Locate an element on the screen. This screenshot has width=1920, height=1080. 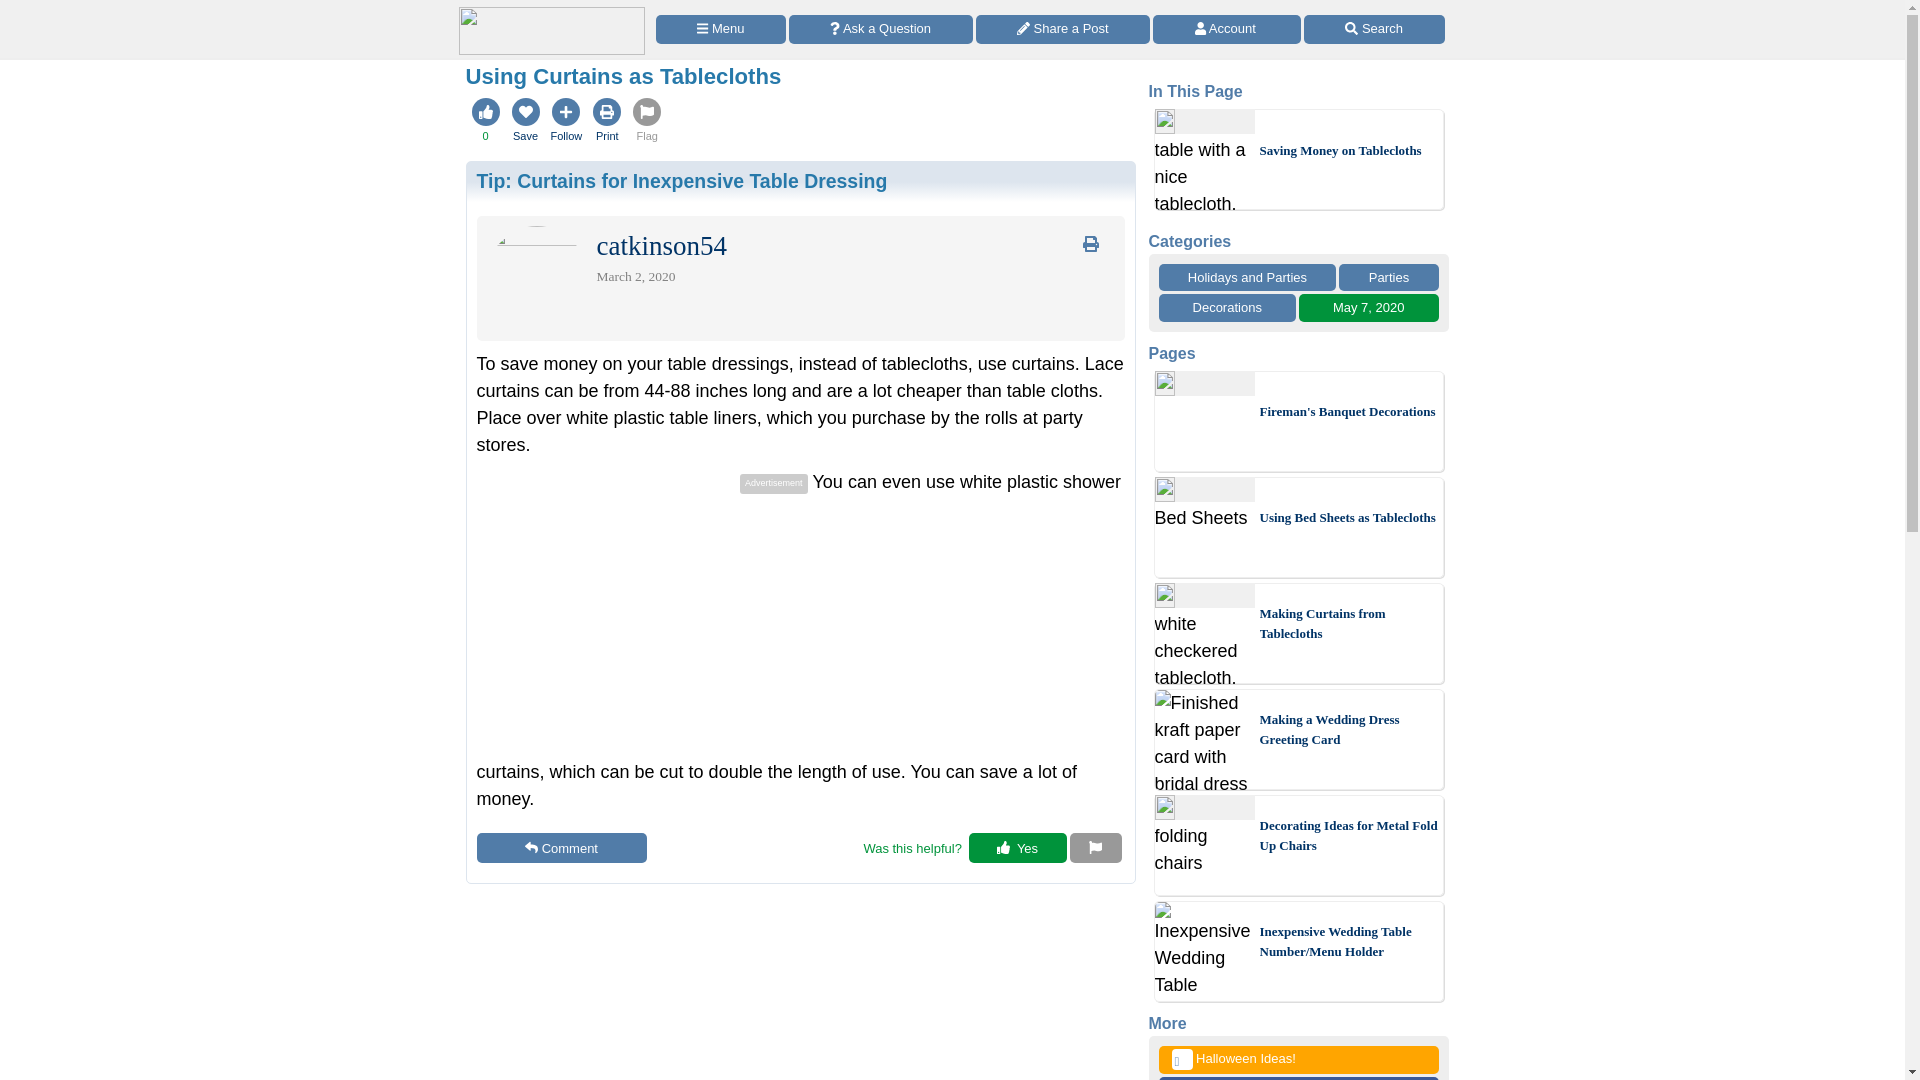
Tip: Curtains for Inexpensive Table Dressing is located at coordinates (682, 180).